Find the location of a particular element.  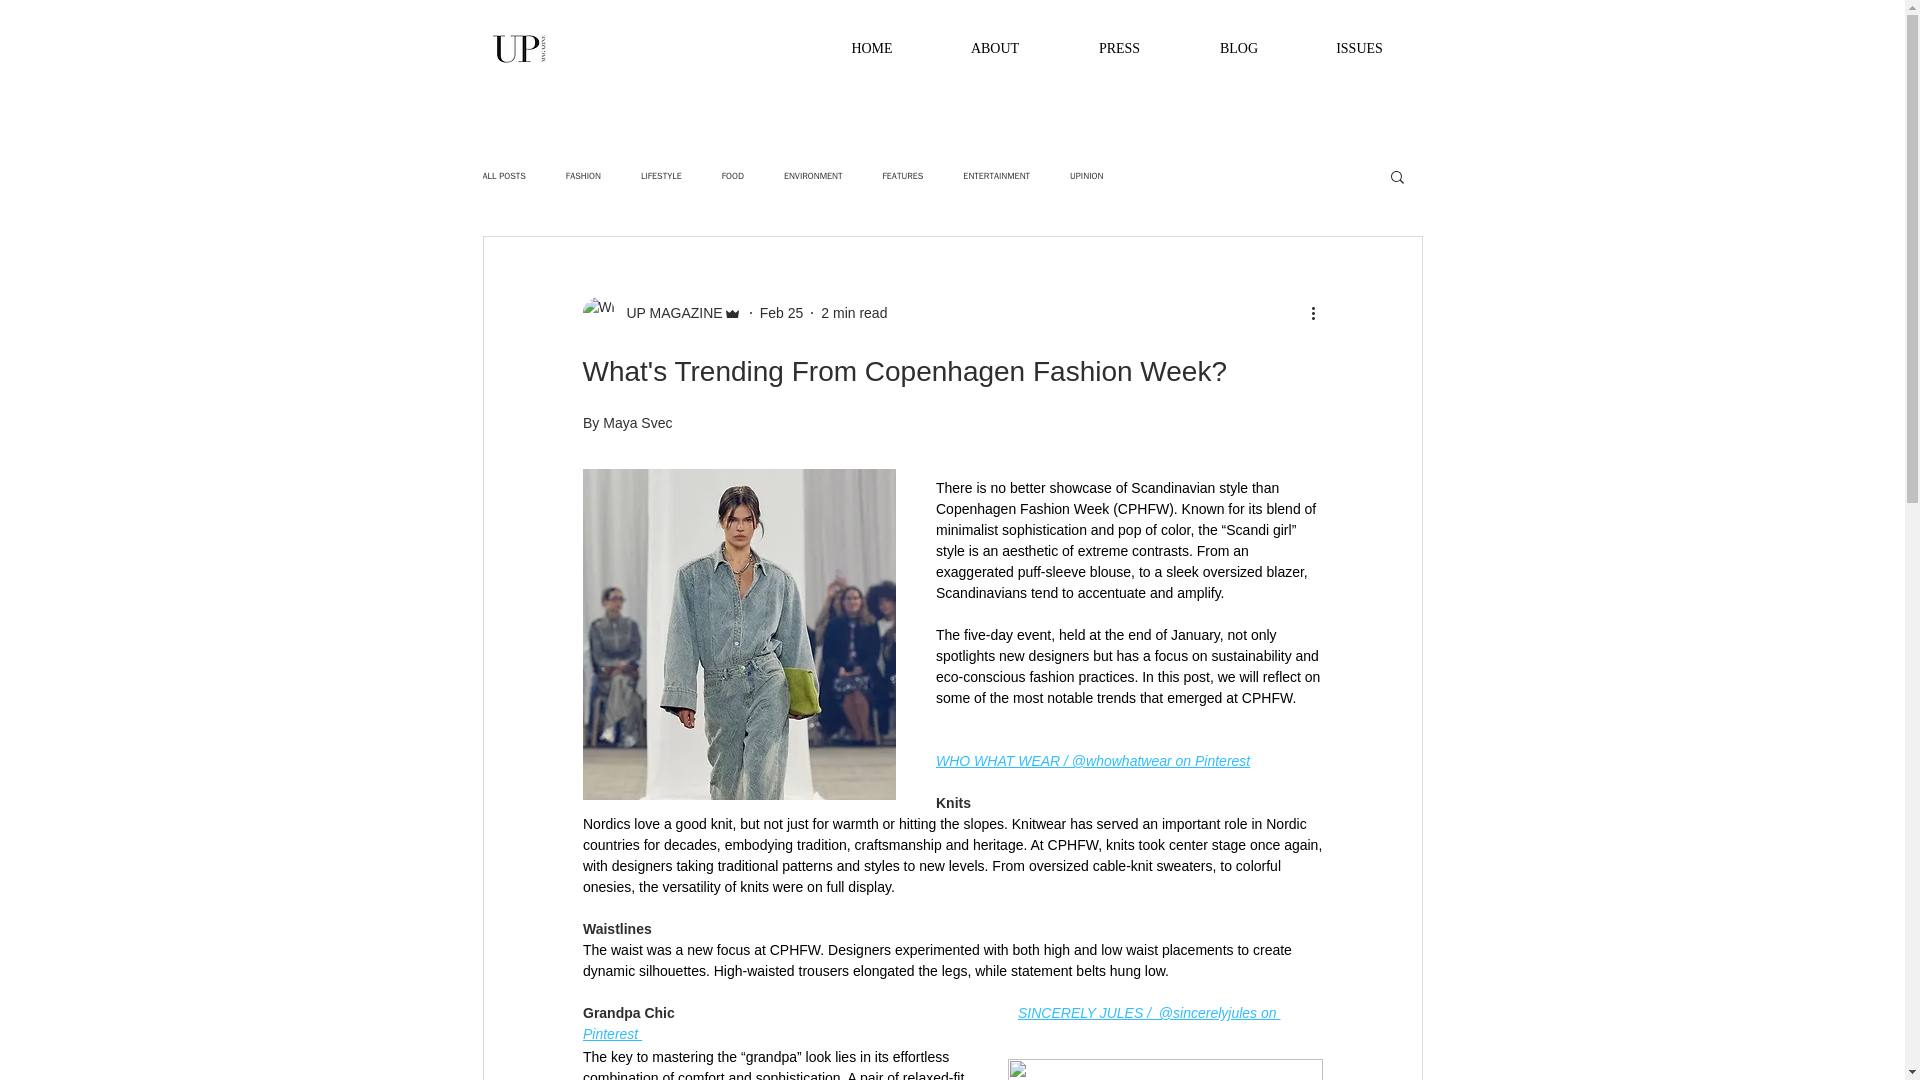

ENTERTAINMENT is located at coordinates (996, 176).